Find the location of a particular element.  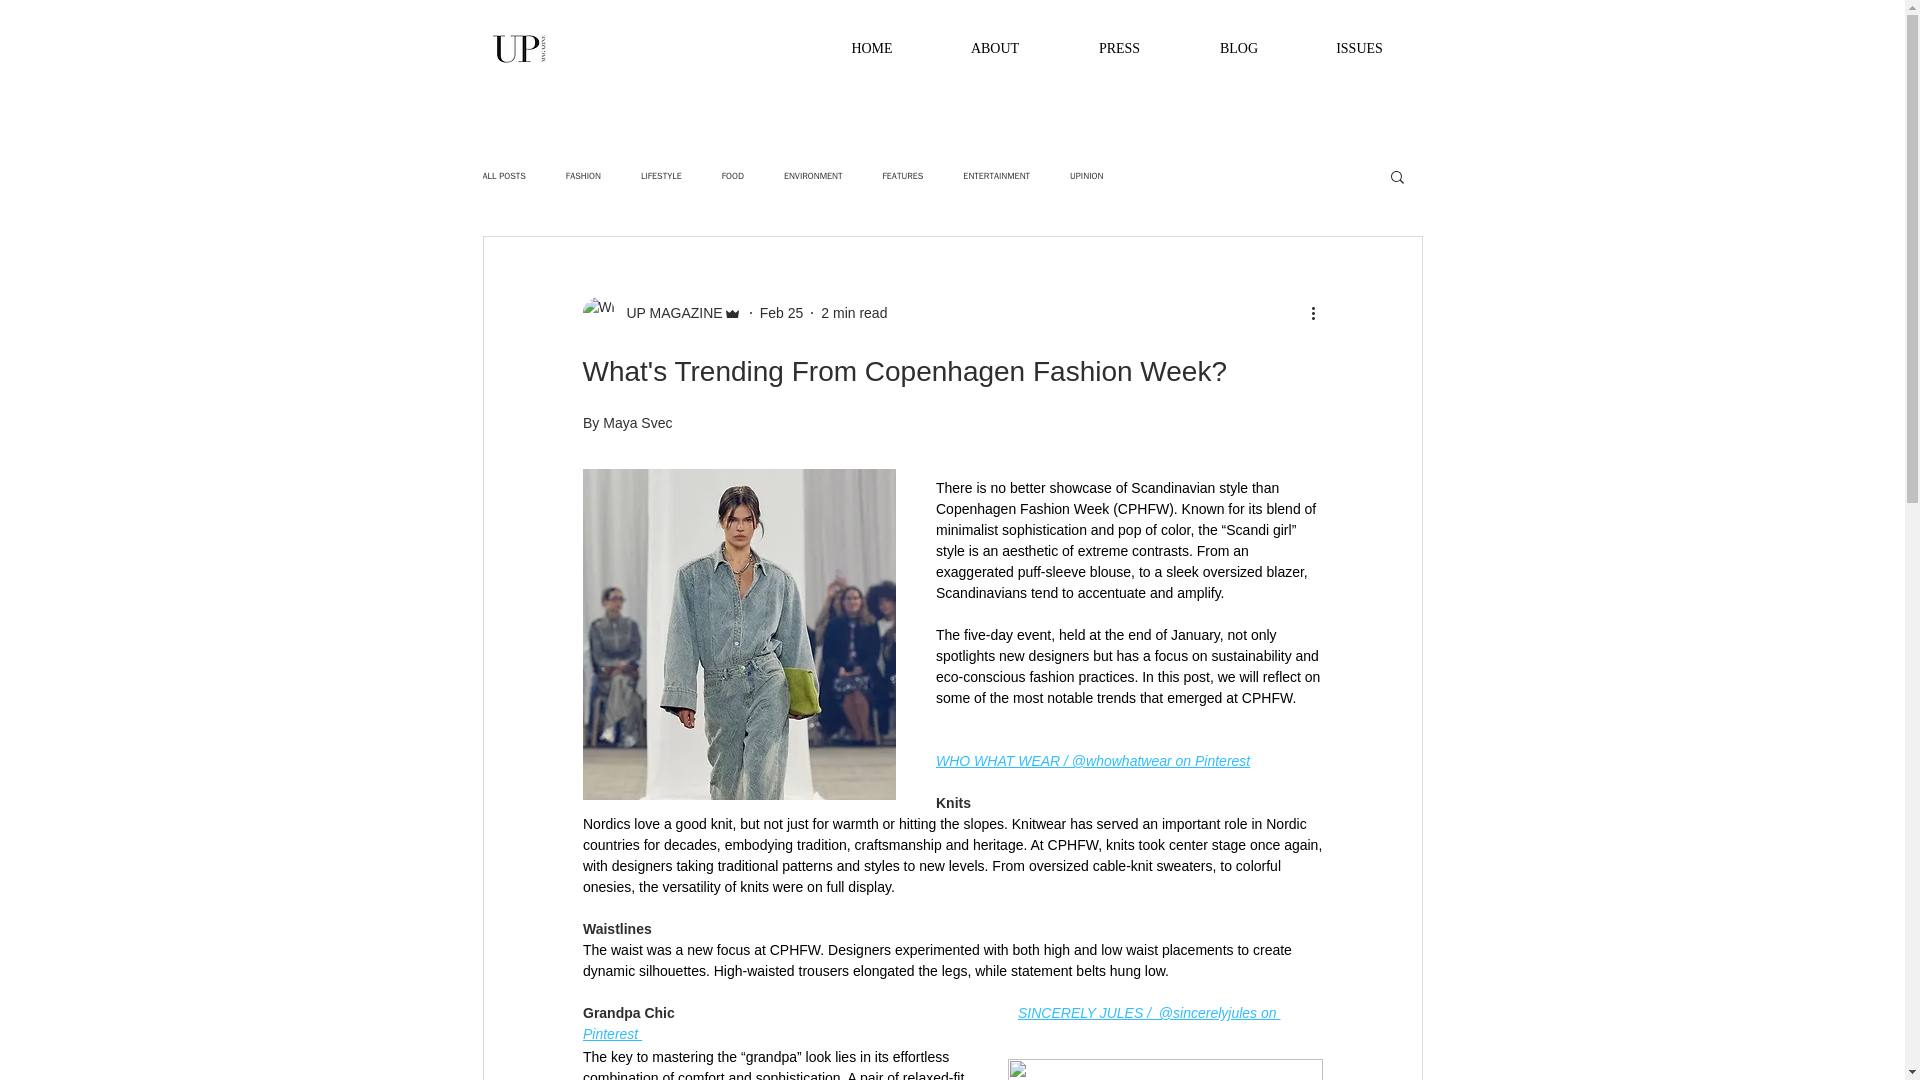

ENTERTAINMENT is located at coordinates (996, 176).